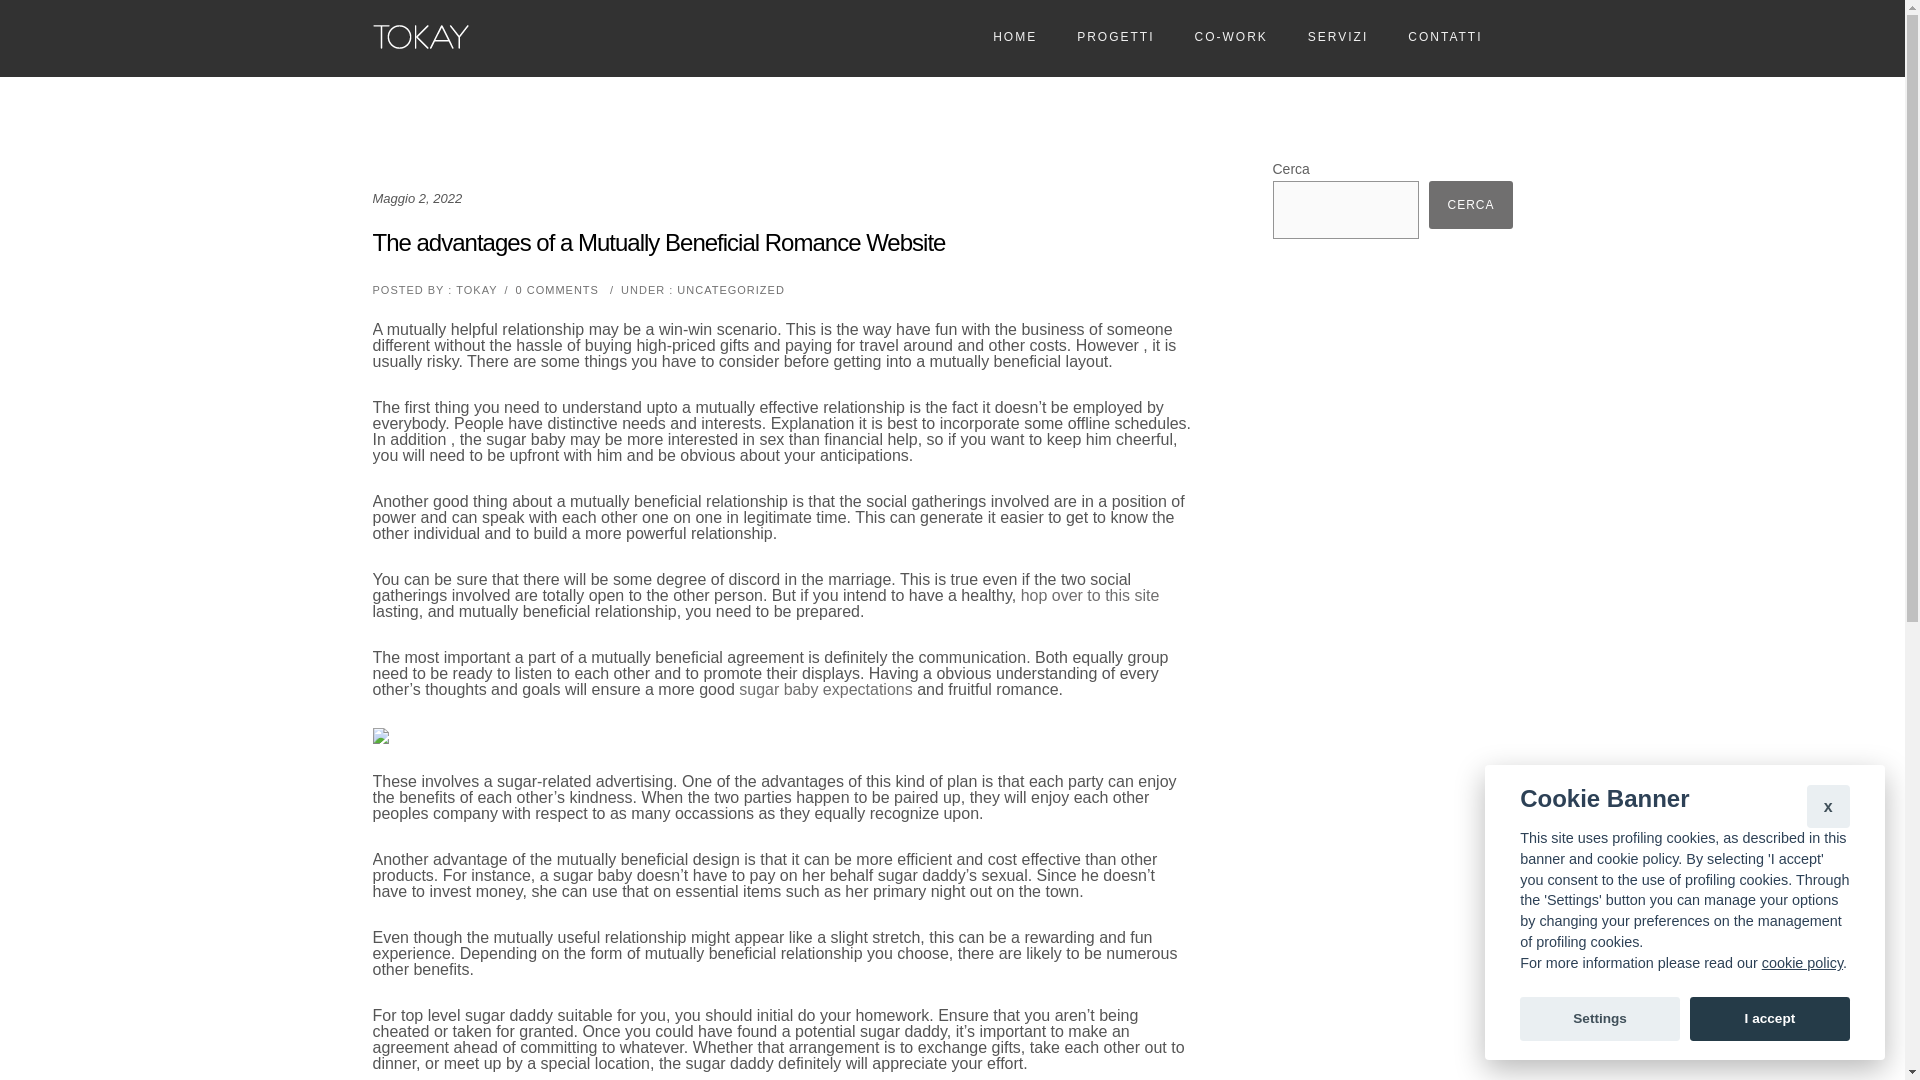  Describe the element at coordinates (558, 290) in the screenshot. I see `0 COMMENTS` at that location.